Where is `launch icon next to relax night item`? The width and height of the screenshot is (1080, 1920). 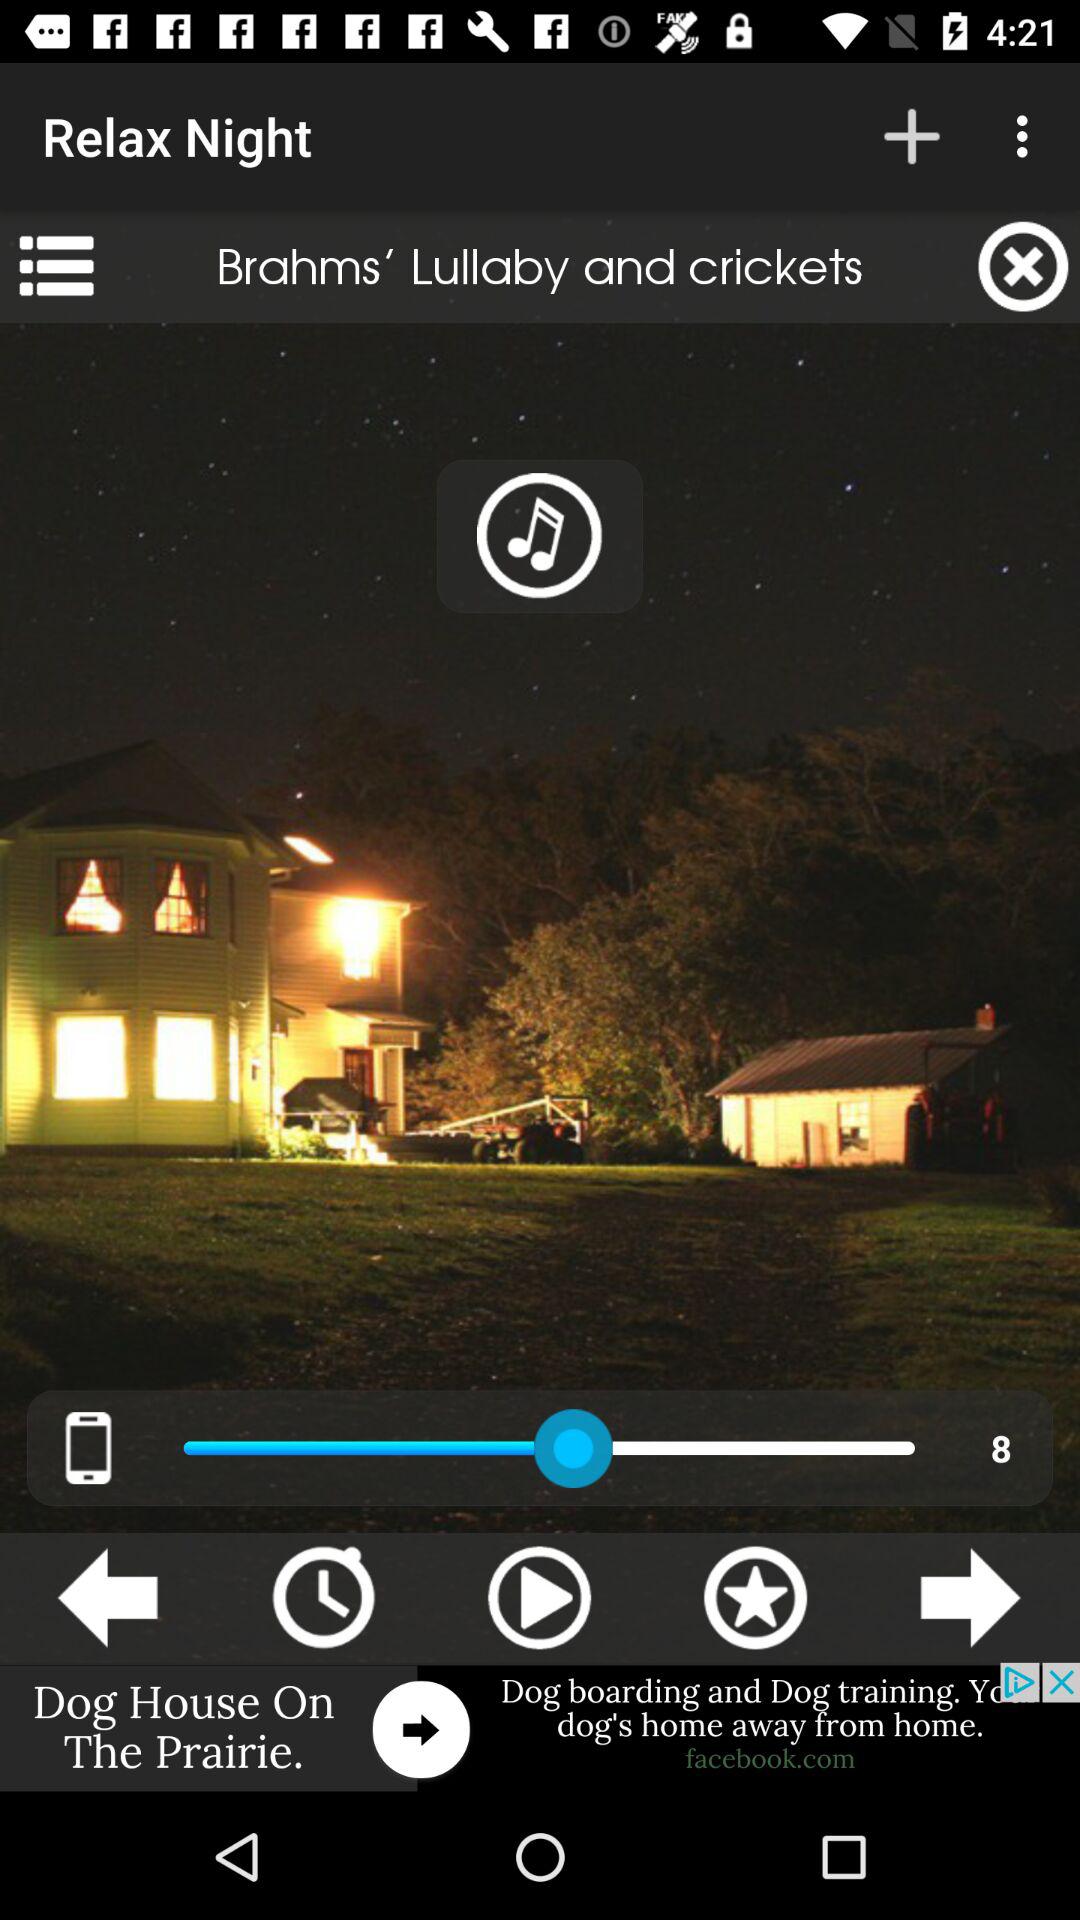
launch icon next to relax night item is located at coordinates (912, 136).